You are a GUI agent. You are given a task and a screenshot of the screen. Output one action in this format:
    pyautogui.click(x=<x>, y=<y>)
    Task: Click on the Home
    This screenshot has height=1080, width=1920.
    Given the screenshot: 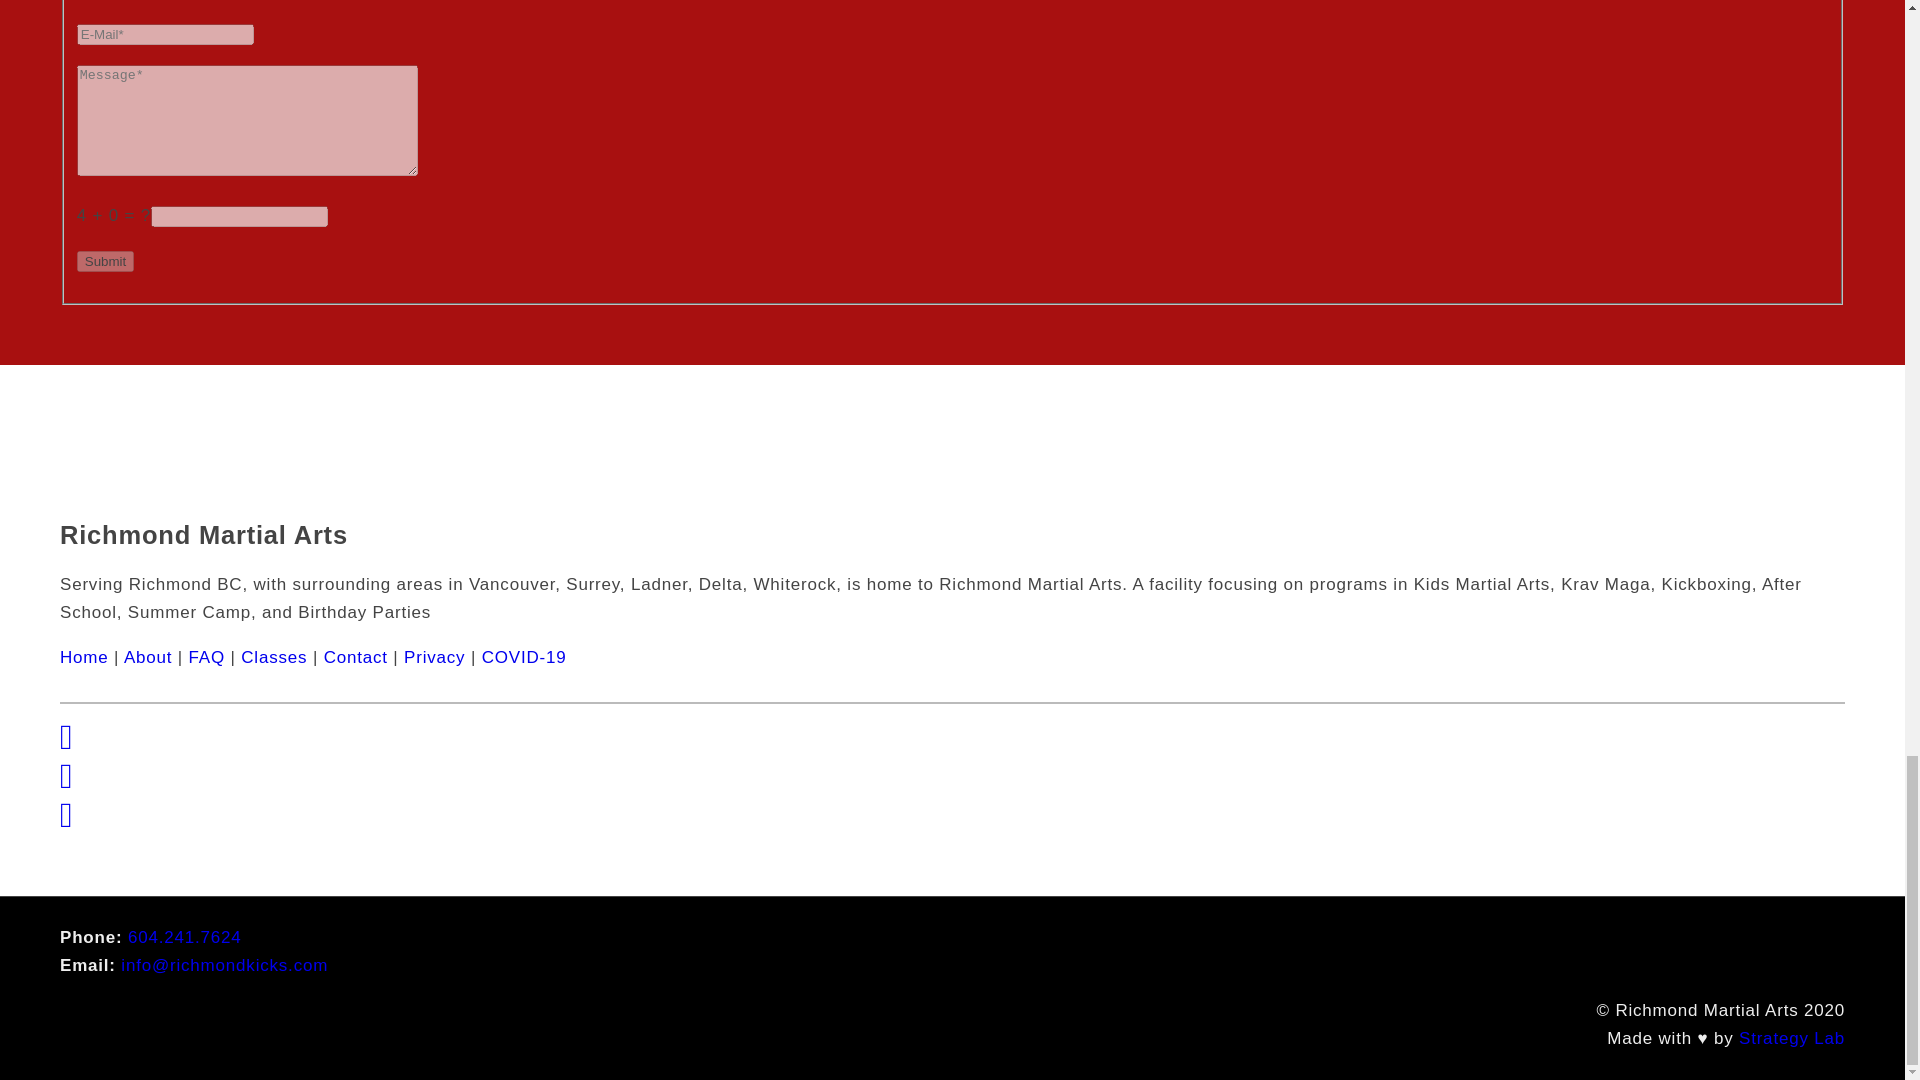 What is the action you would take?
    pyautogui.click(x=84, y=658)
    